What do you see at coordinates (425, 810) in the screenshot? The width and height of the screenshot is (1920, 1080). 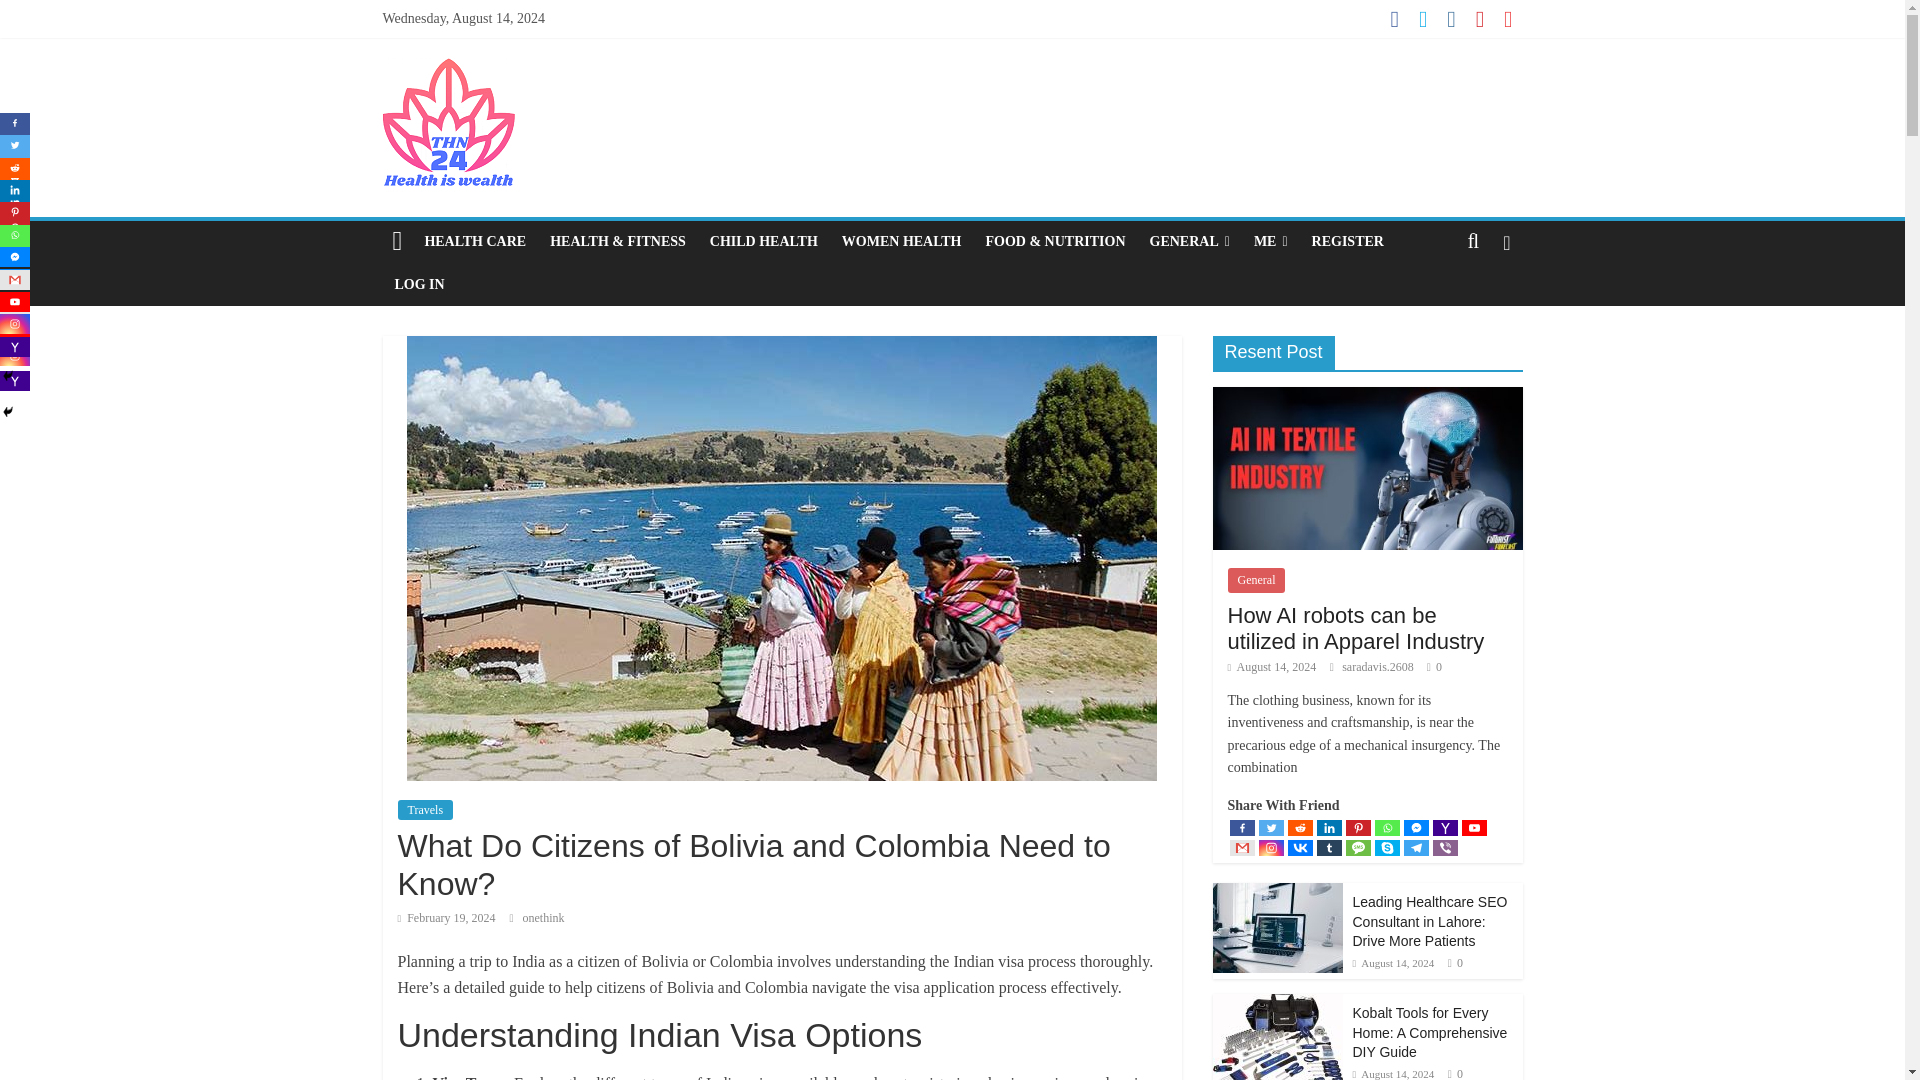 I see `Travels` at bounding box center [425, 810].